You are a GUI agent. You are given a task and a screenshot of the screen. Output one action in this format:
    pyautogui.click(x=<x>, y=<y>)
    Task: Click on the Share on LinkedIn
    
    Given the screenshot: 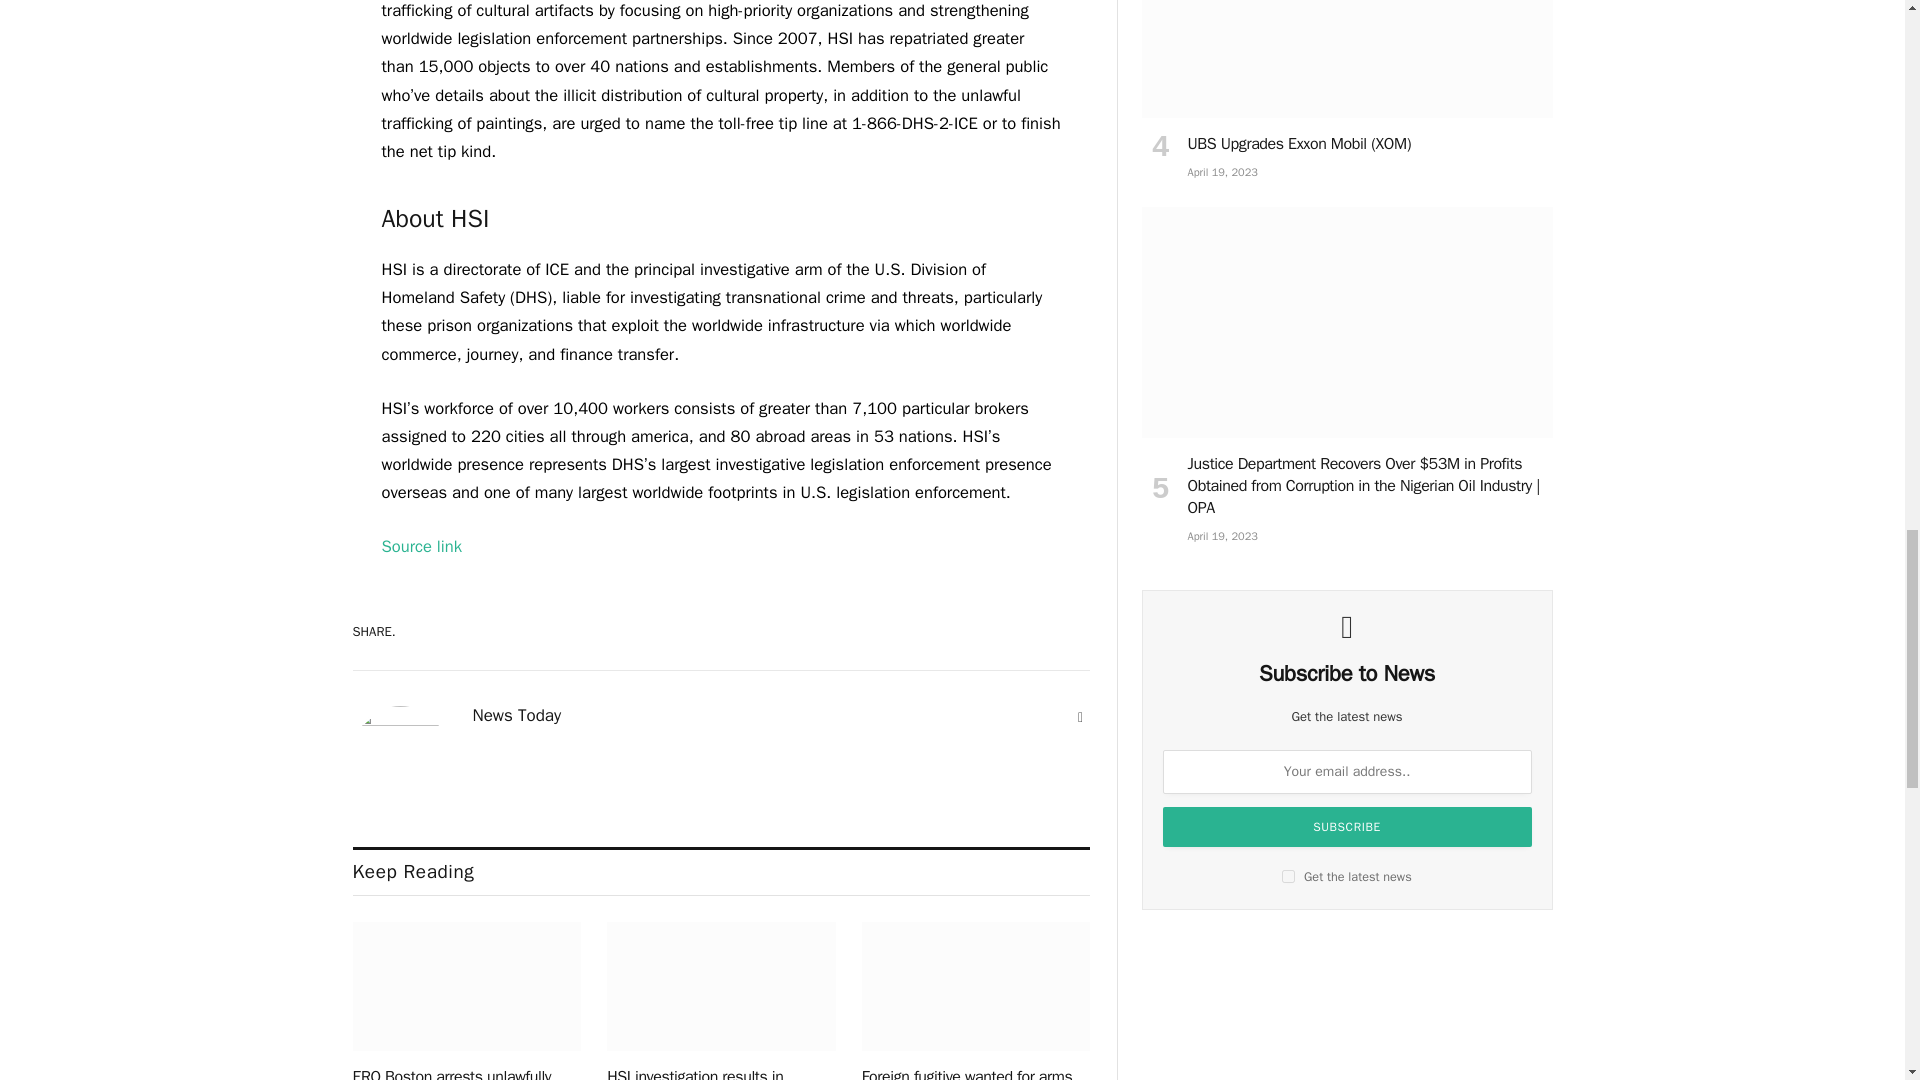 What is the action you would take?
    pyautogui.click(x=1054, y=632)
    